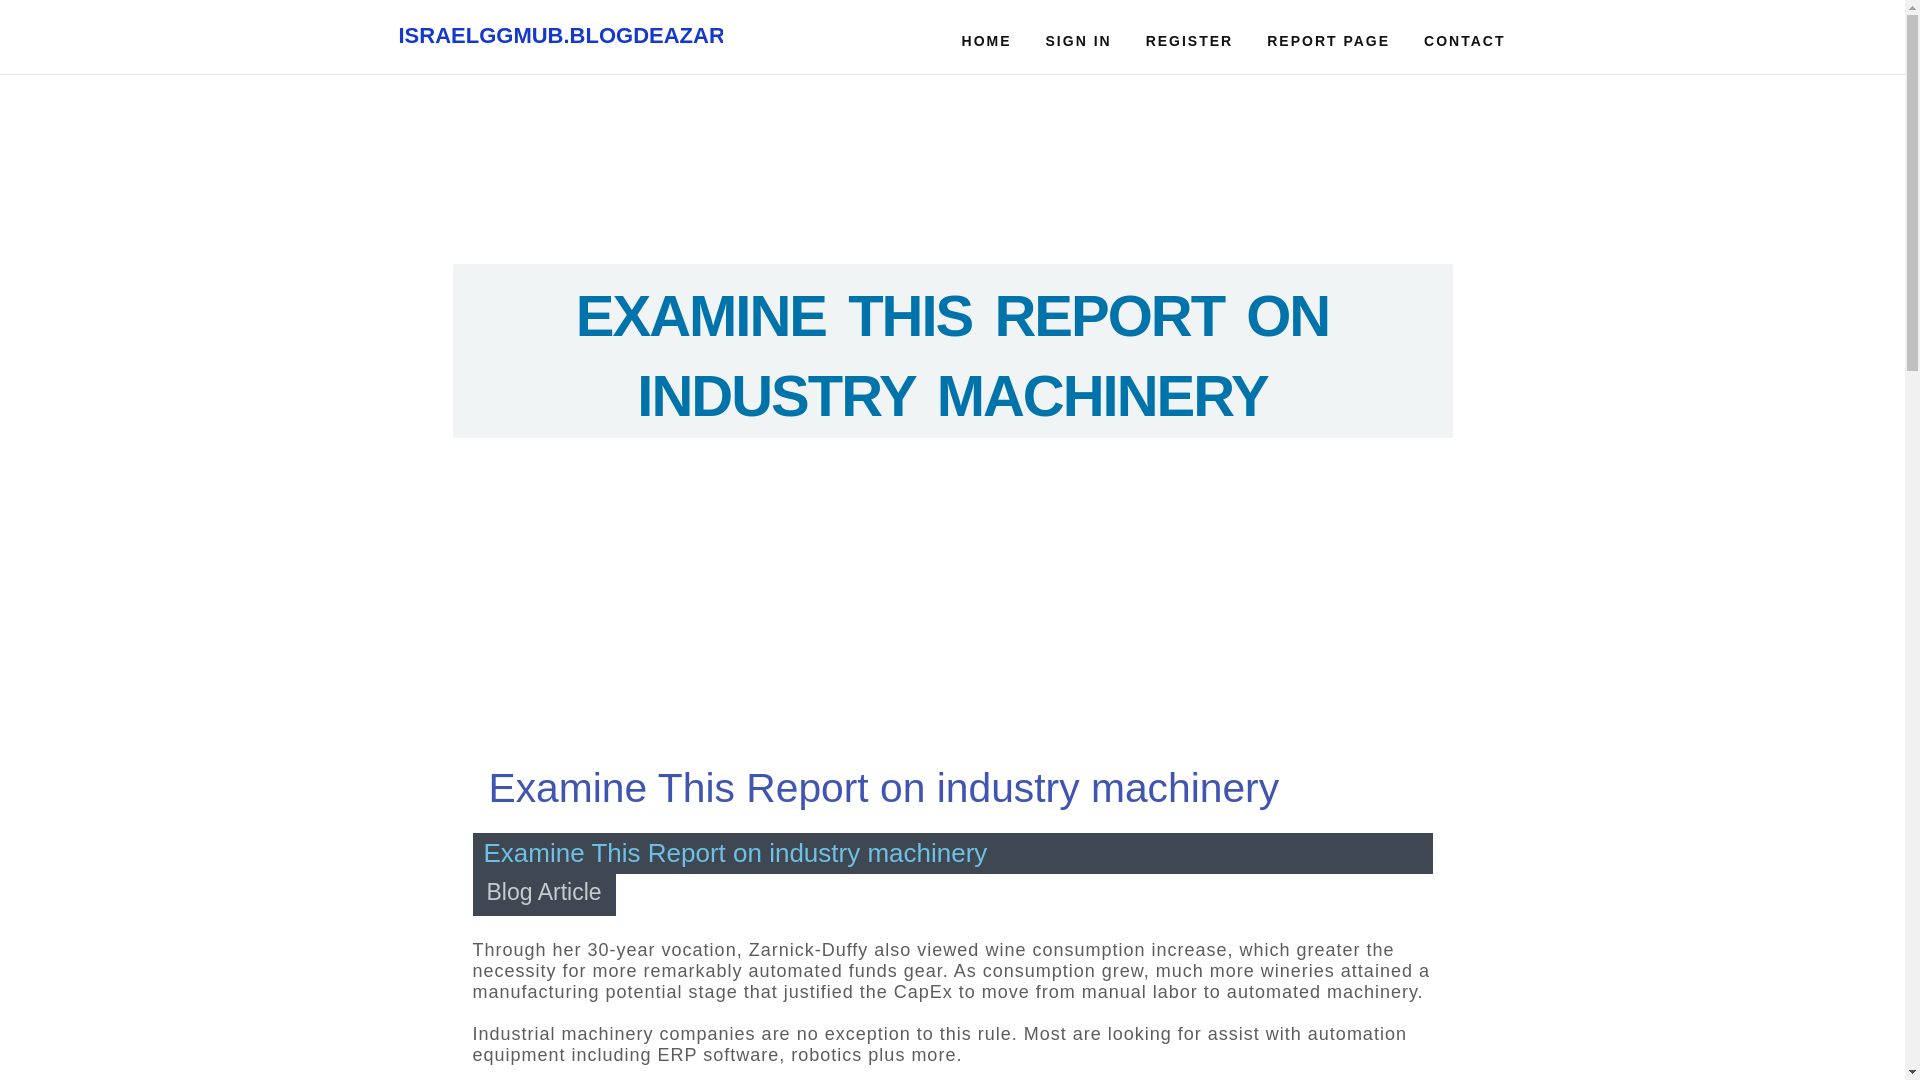 This screenshot has width=1920, height=1080. What do you see at coordinates (589, 36) in the screenshot?
I see `ISRAELGGMUB.BLOGDEAZAR.COM` at bounding box center [589, 36].